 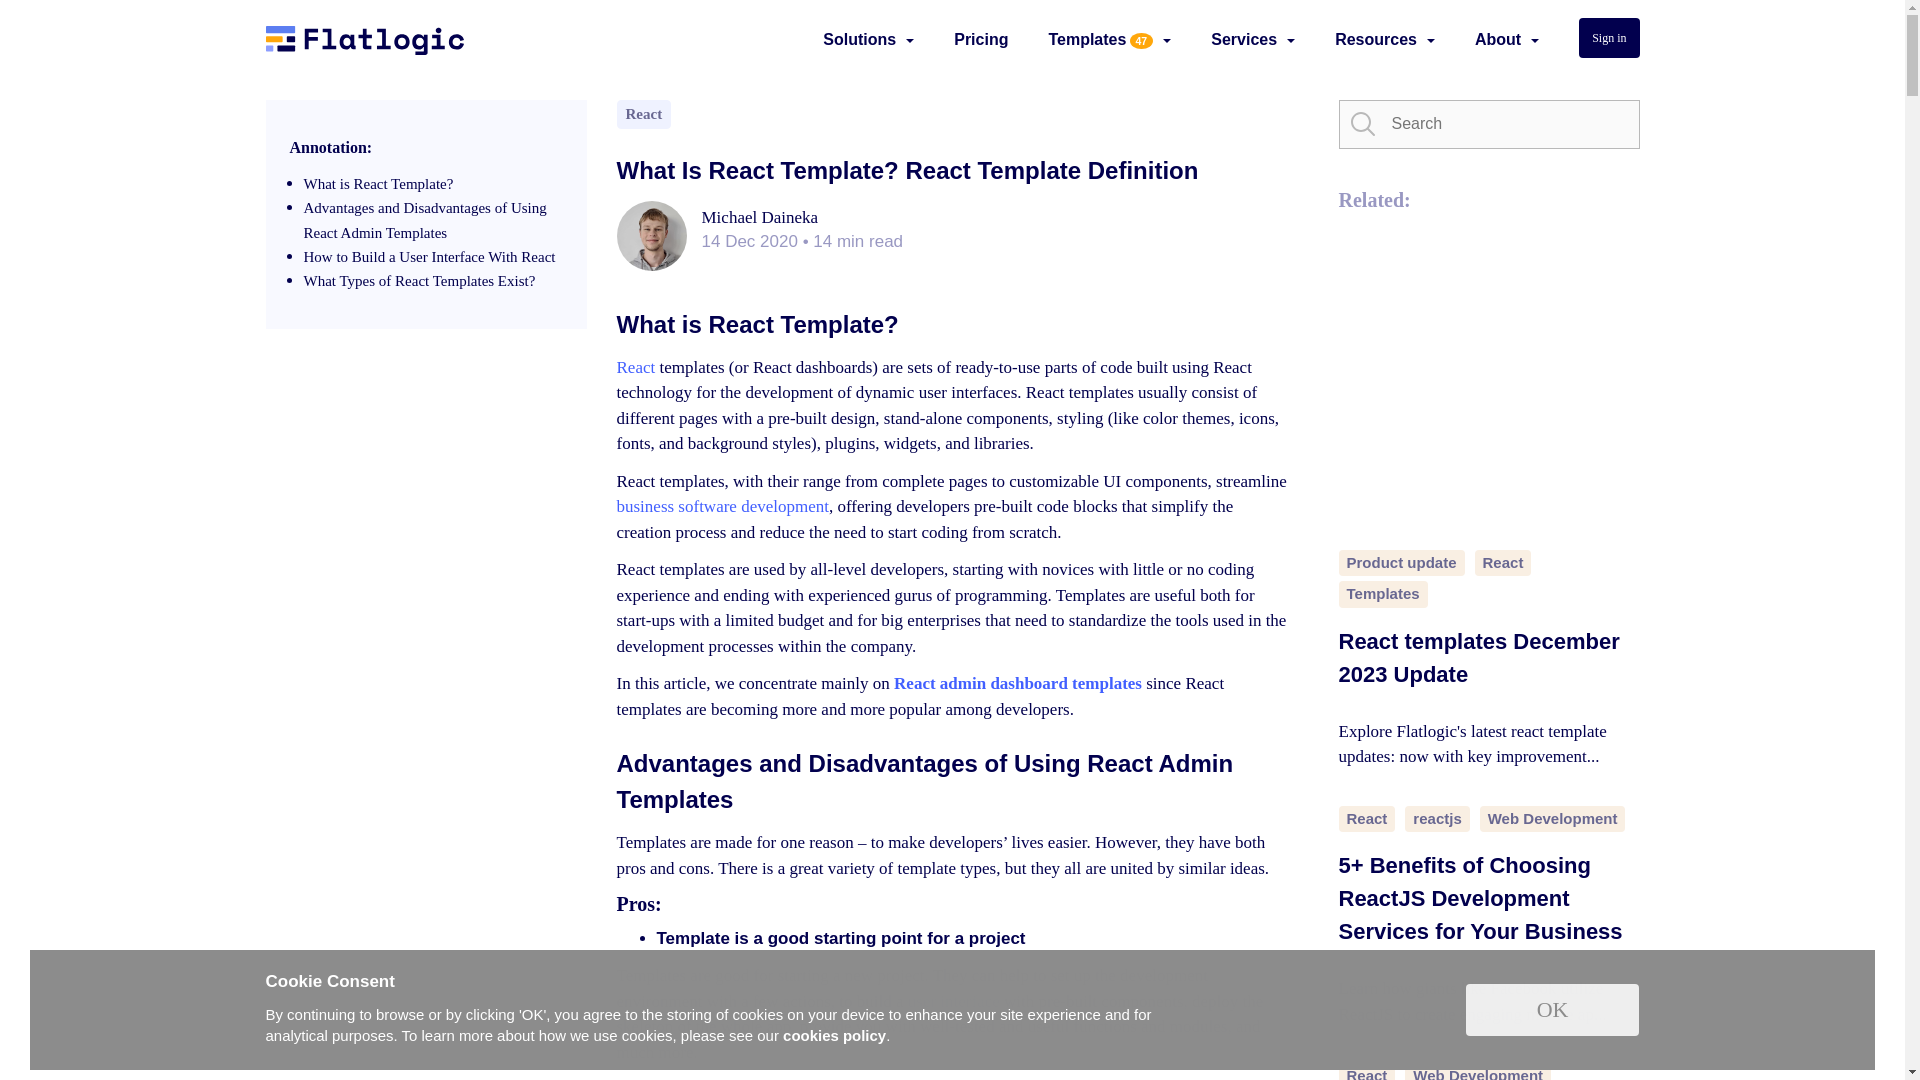 I want to click on Pricing, so click(x=981, y=40).